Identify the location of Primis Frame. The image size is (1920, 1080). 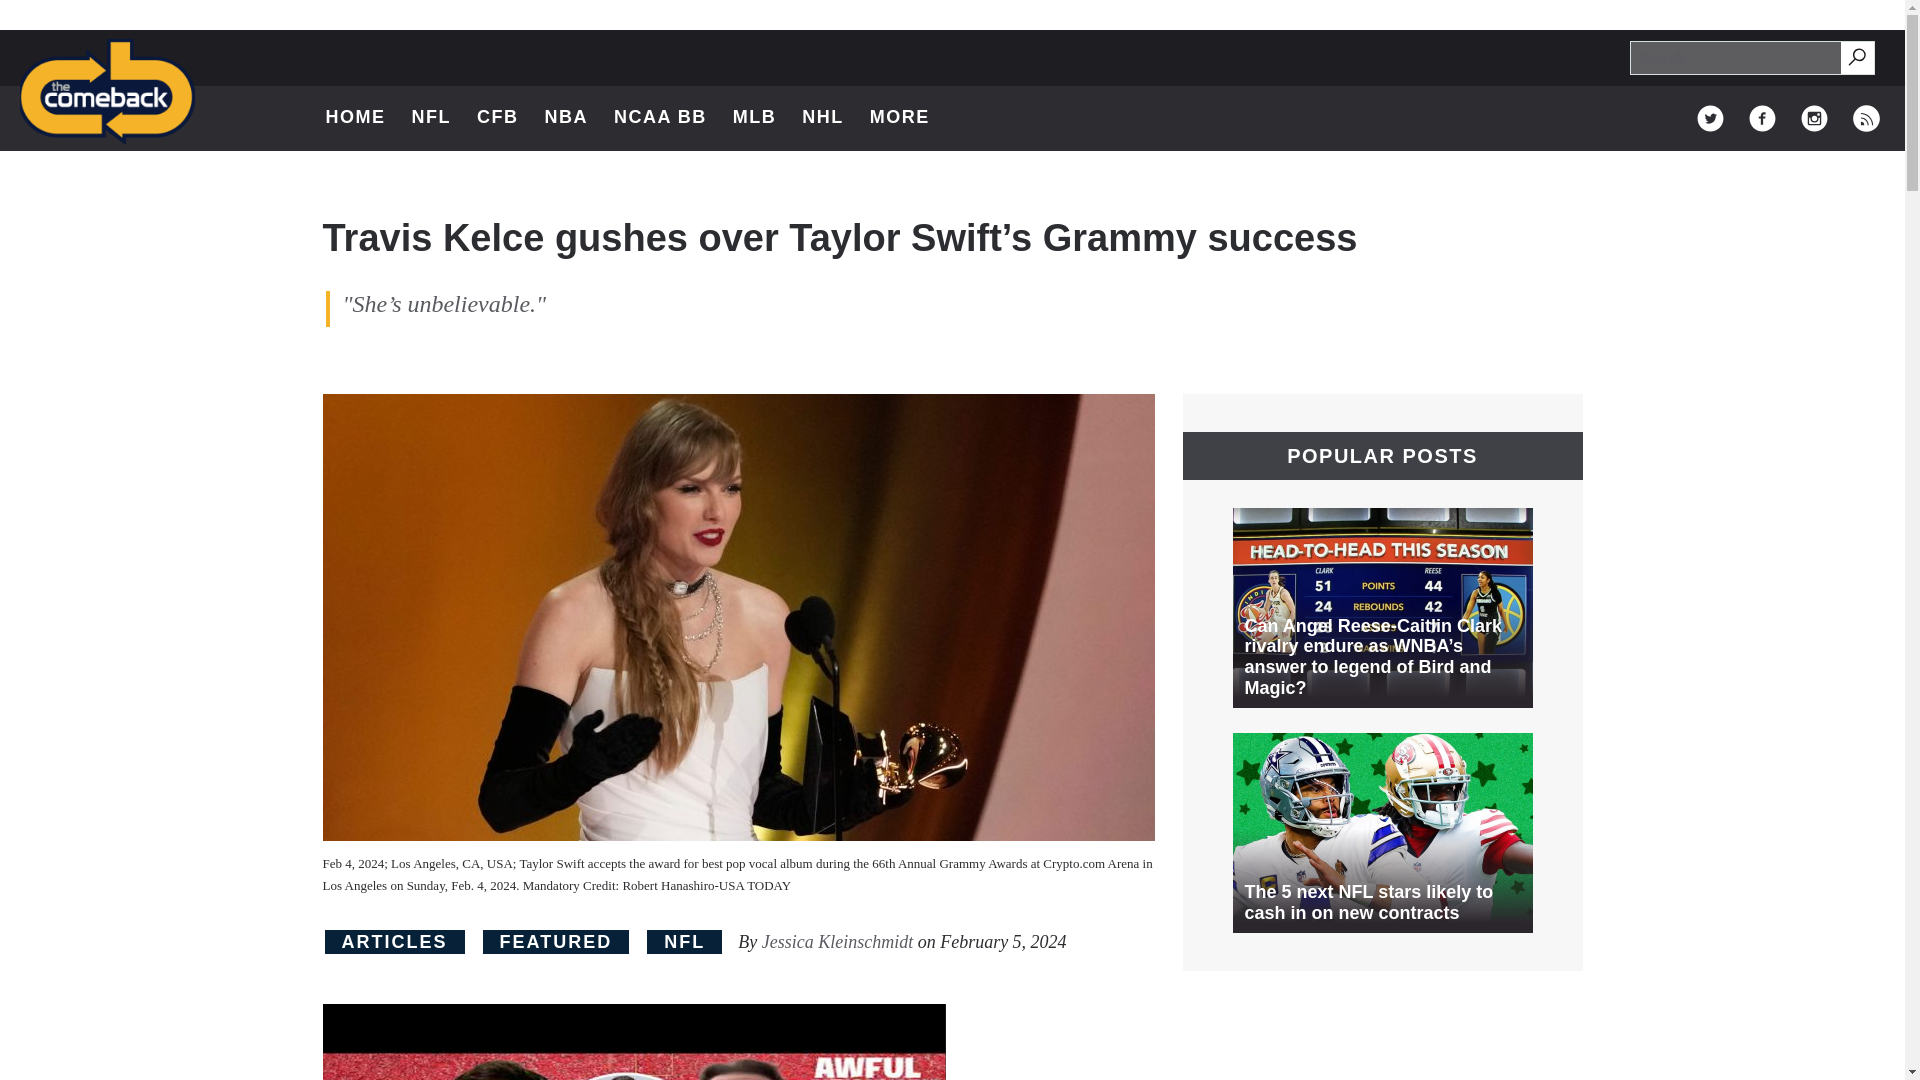
(1710, 118).